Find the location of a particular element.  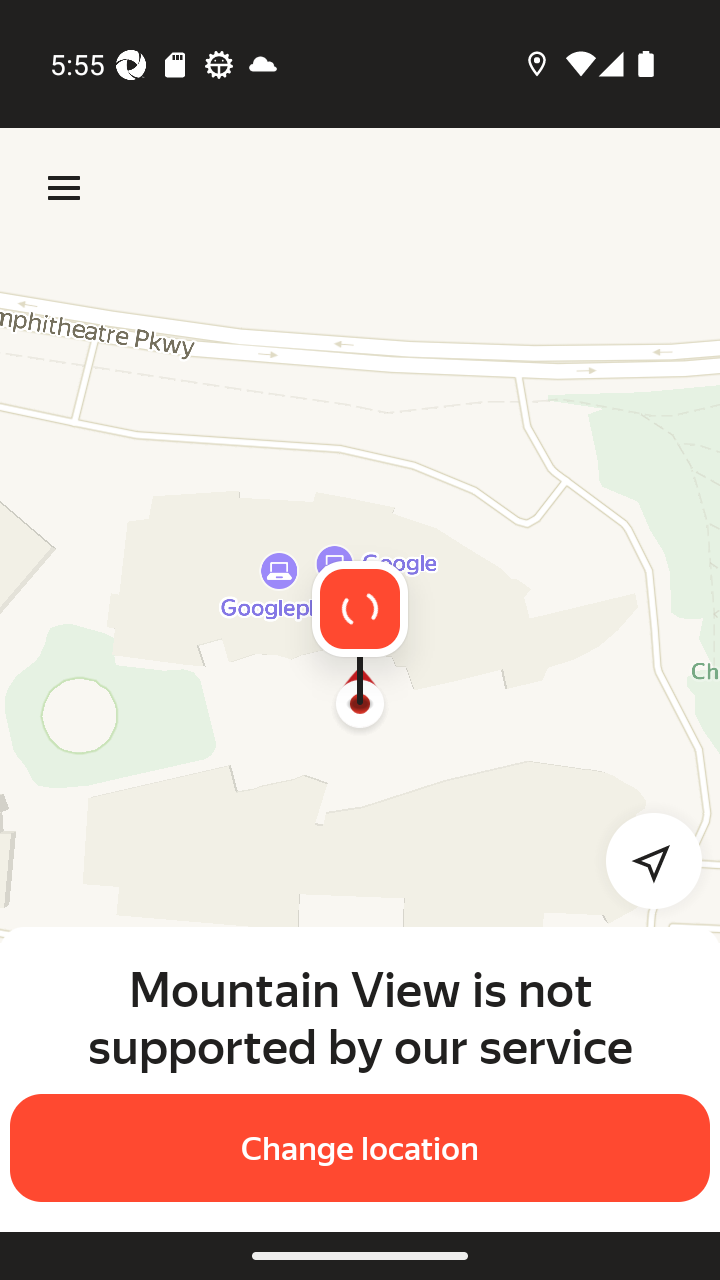

Detect my location is located at coordinates (642, 860).